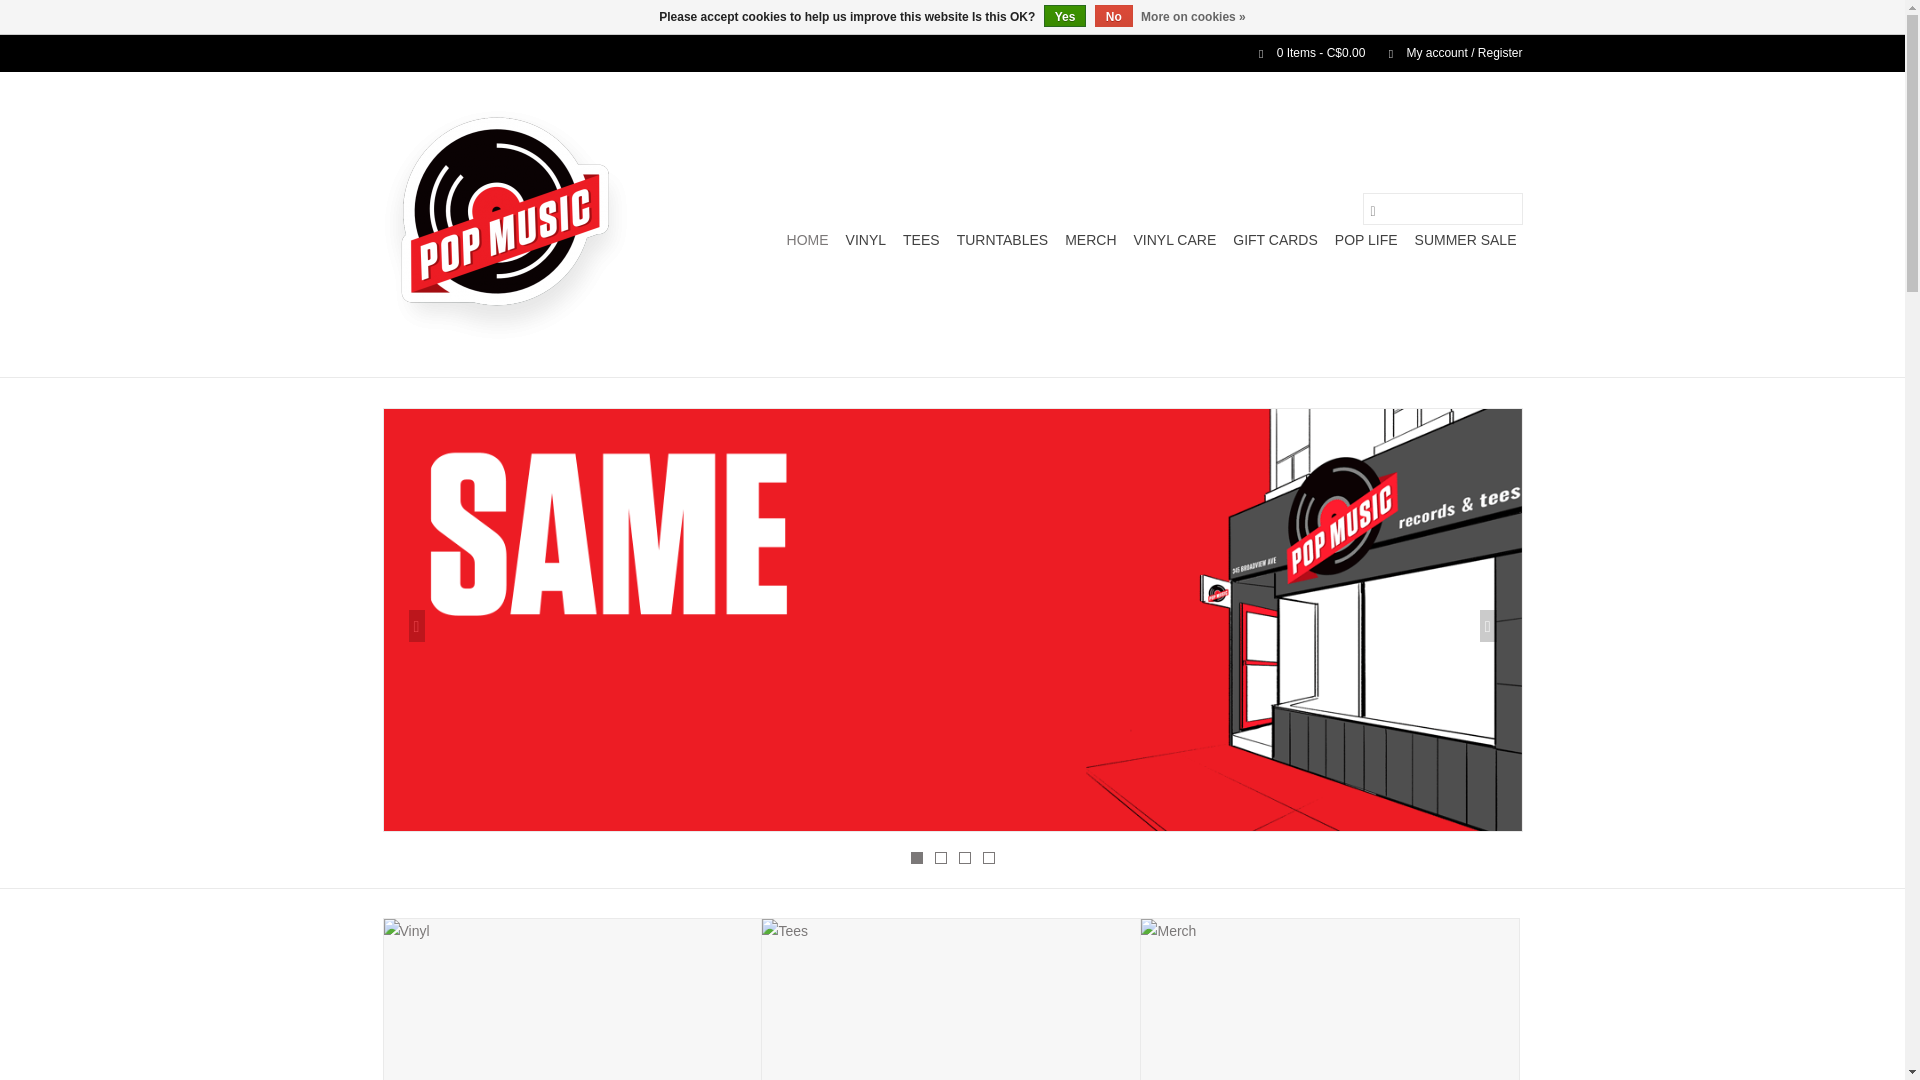 This screenshot has height=1080, width=1920. What do you see at coordinates (866, 239) in the screenshot?
I see `VINYL` at bounding box center [866, 239].